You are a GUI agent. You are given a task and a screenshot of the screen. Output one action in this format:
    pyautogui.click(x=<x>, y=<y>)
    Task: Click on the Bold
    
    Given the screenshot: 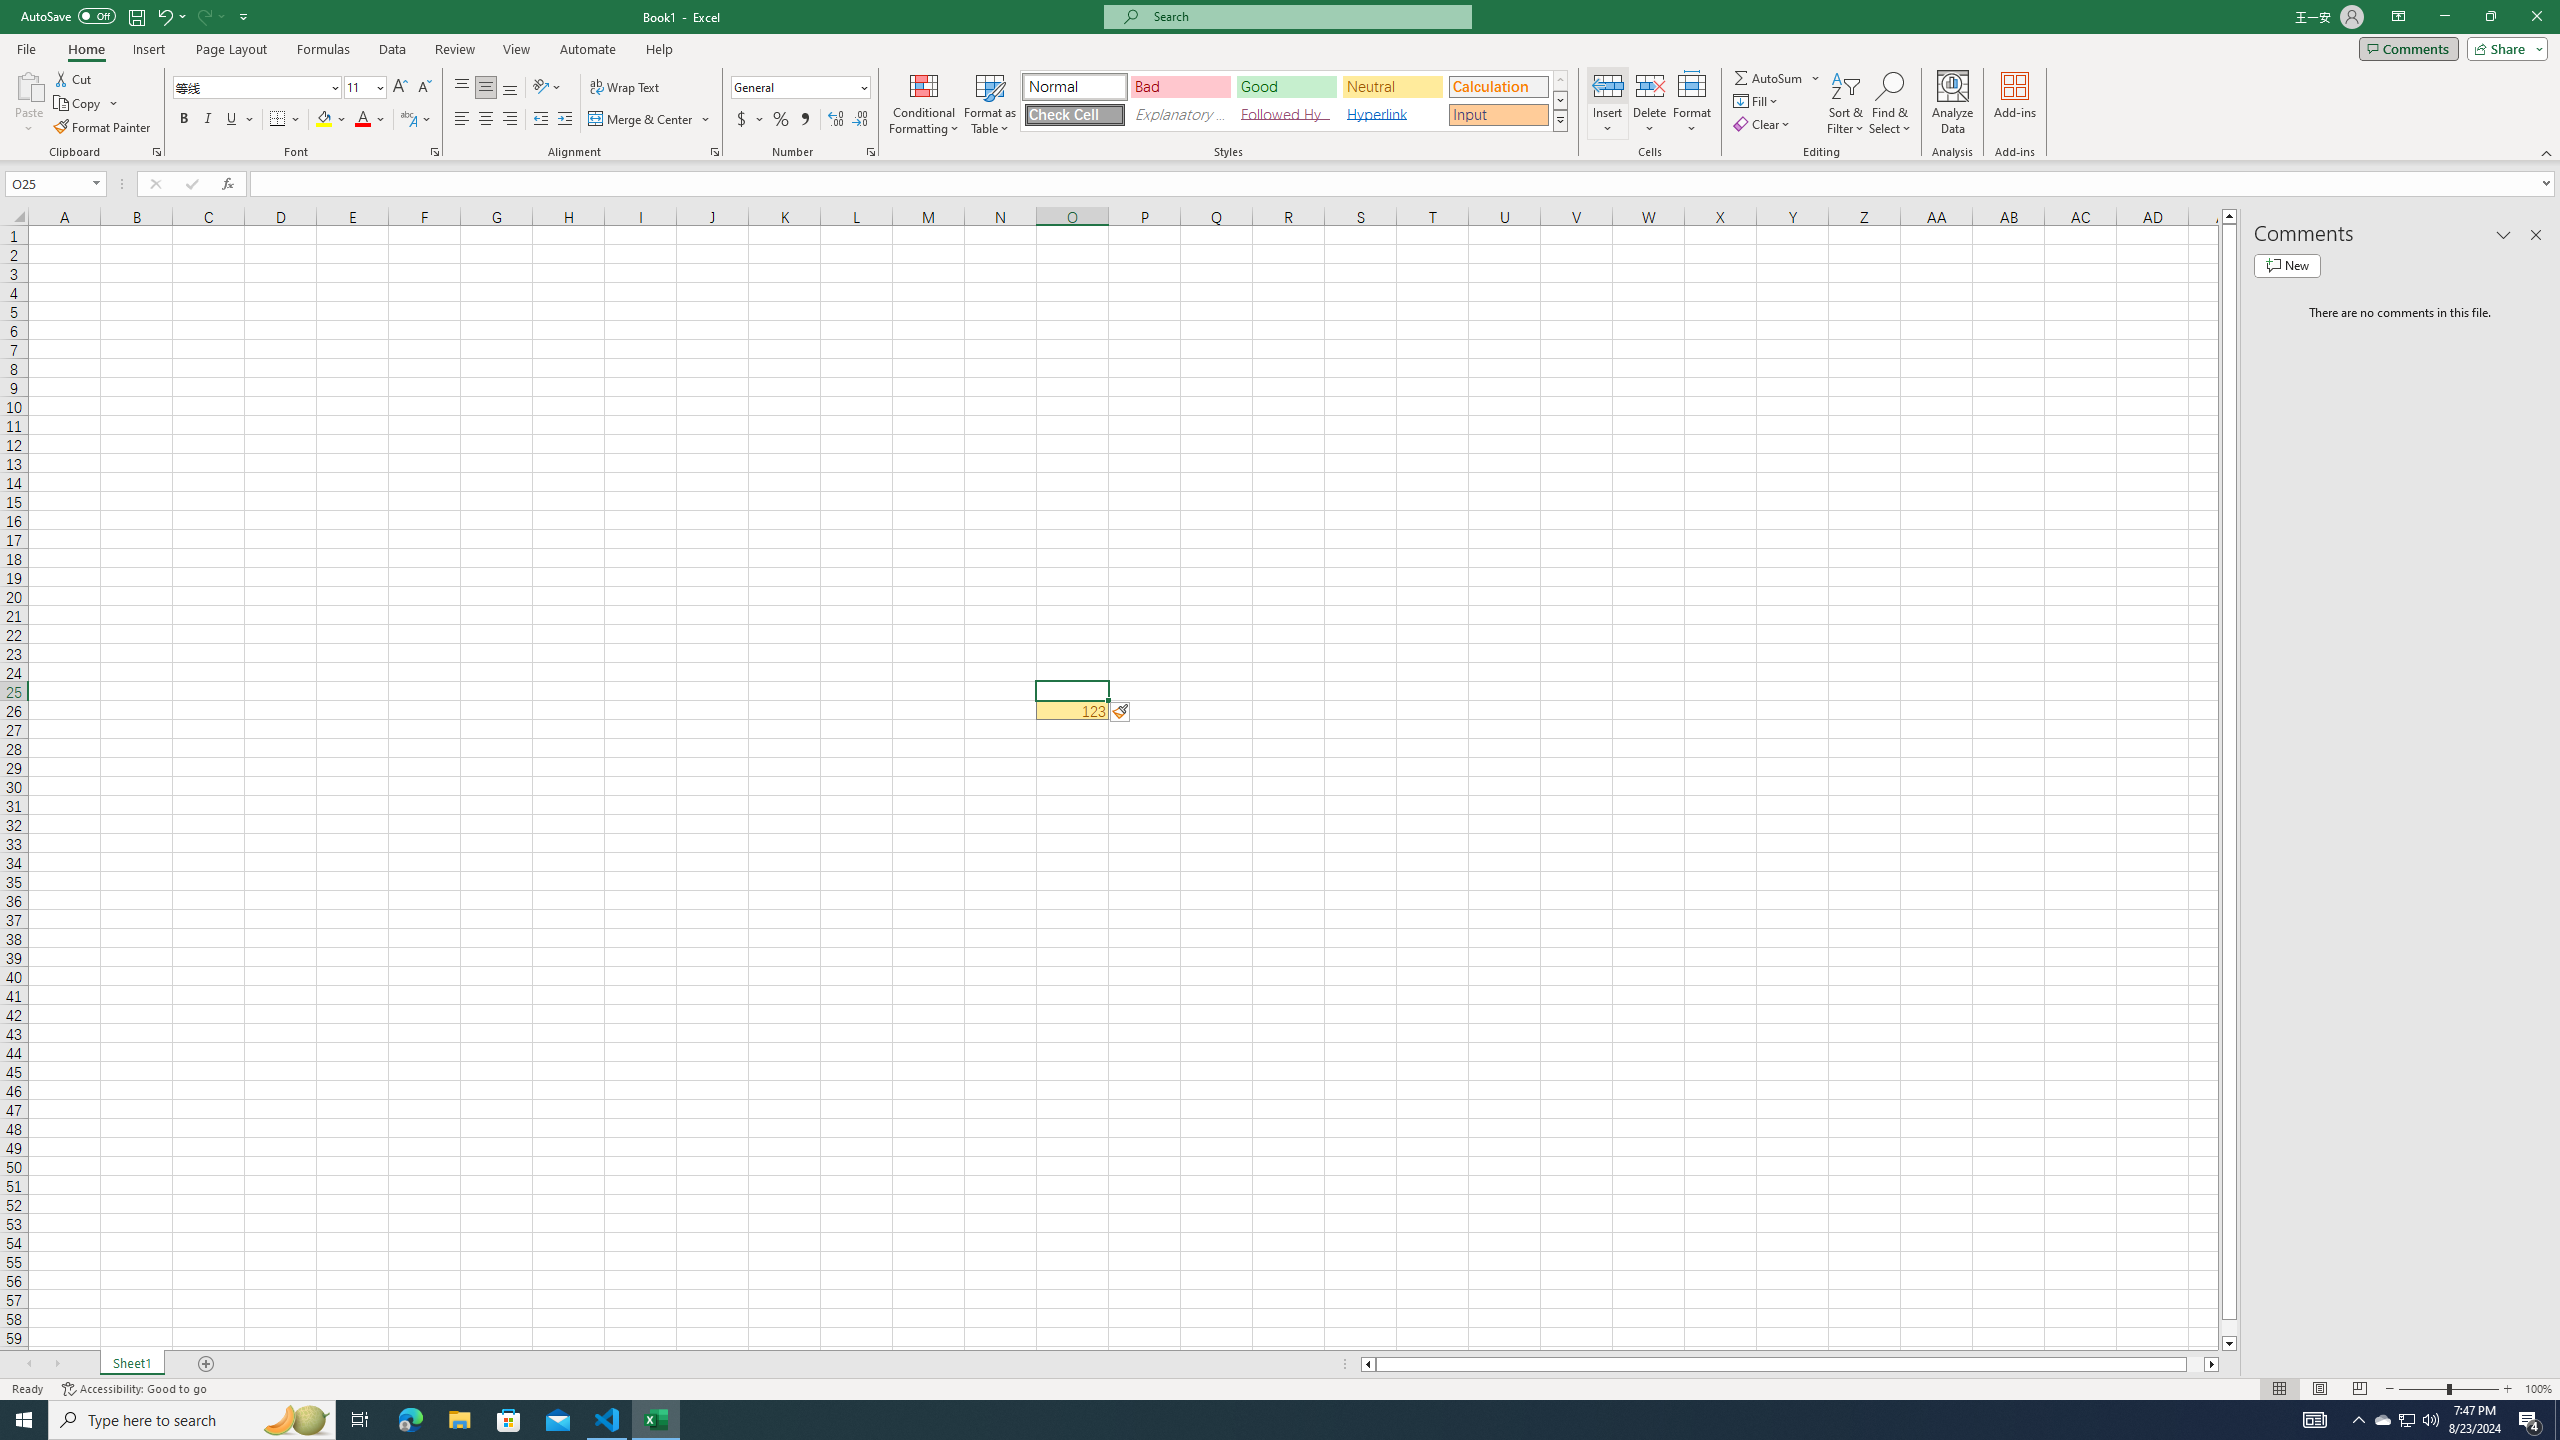 What is the action you would take?
    pyautogui.click(x=184, y=120)
    